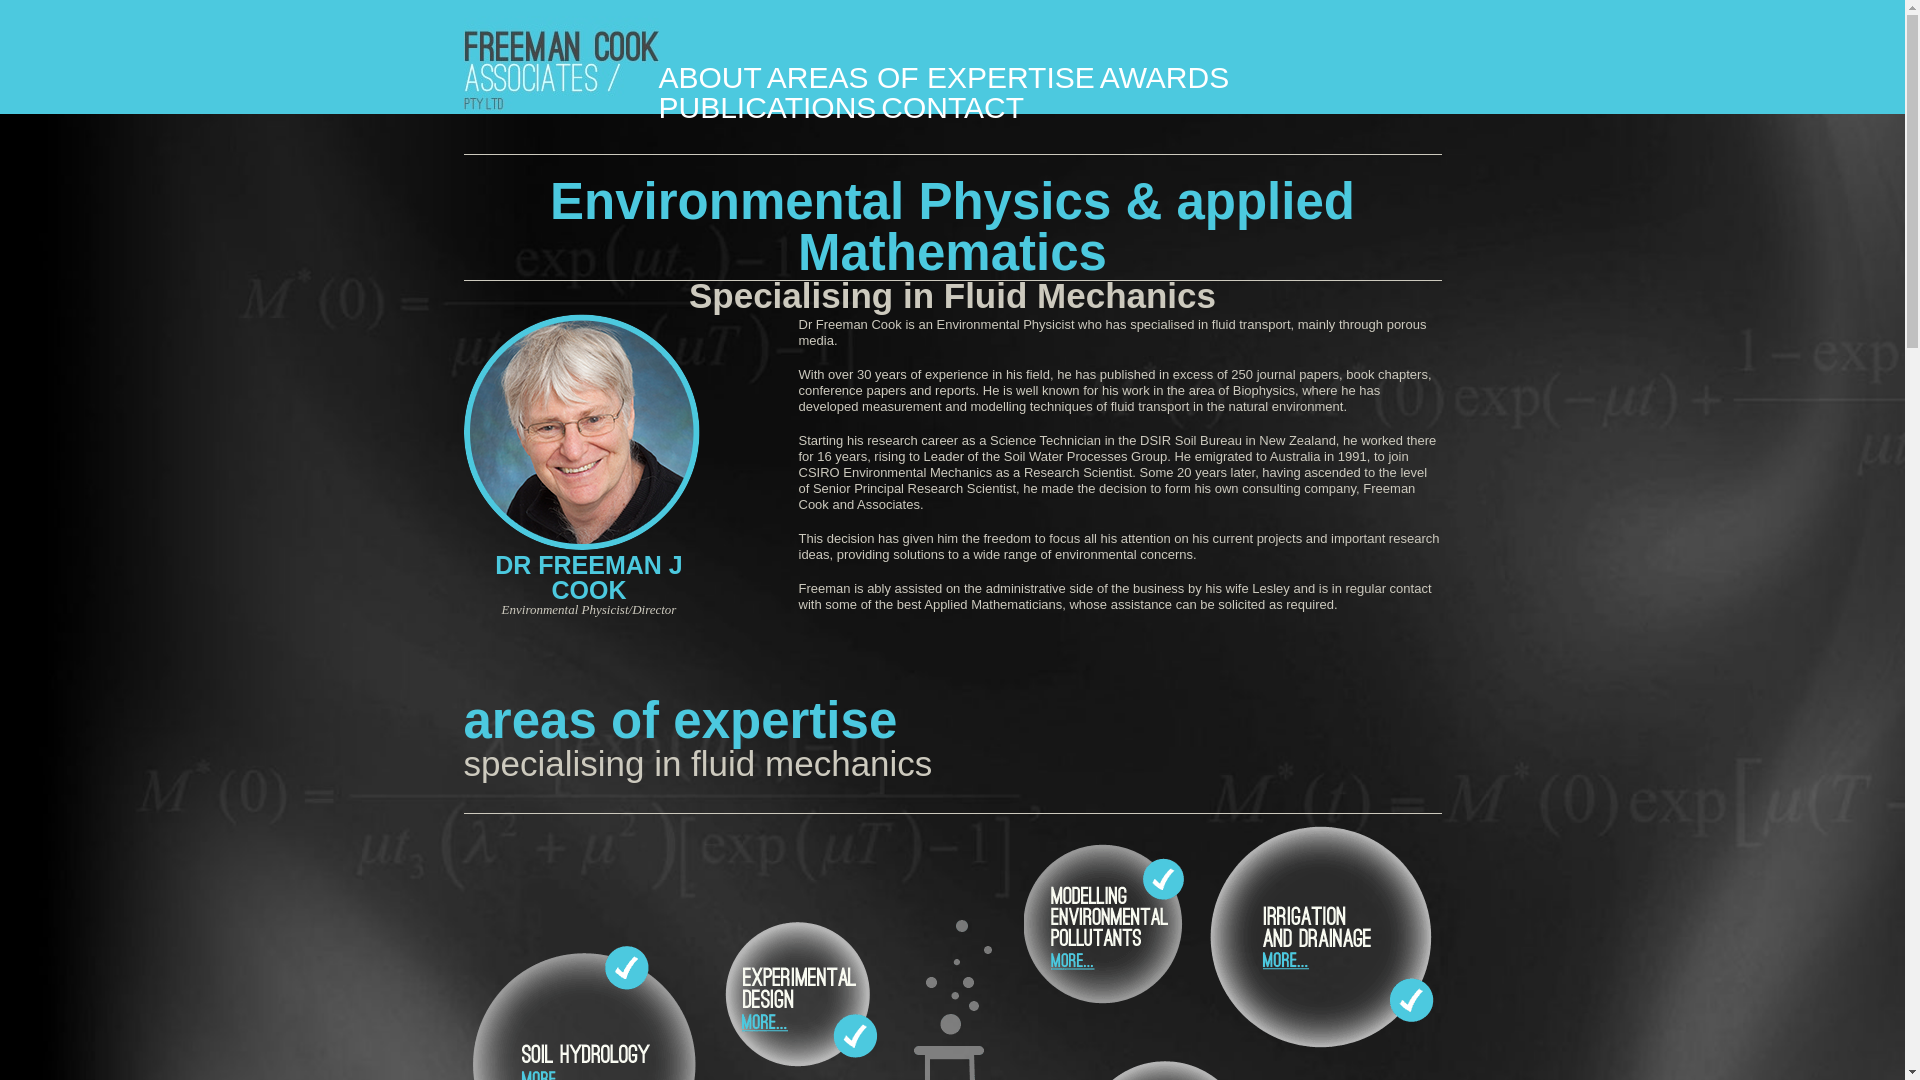 The height and width of the screenshot is (1080, 1920). Describe the element at coordinates (952, 108) in the screenshot. I see `CONTACT` at that location.